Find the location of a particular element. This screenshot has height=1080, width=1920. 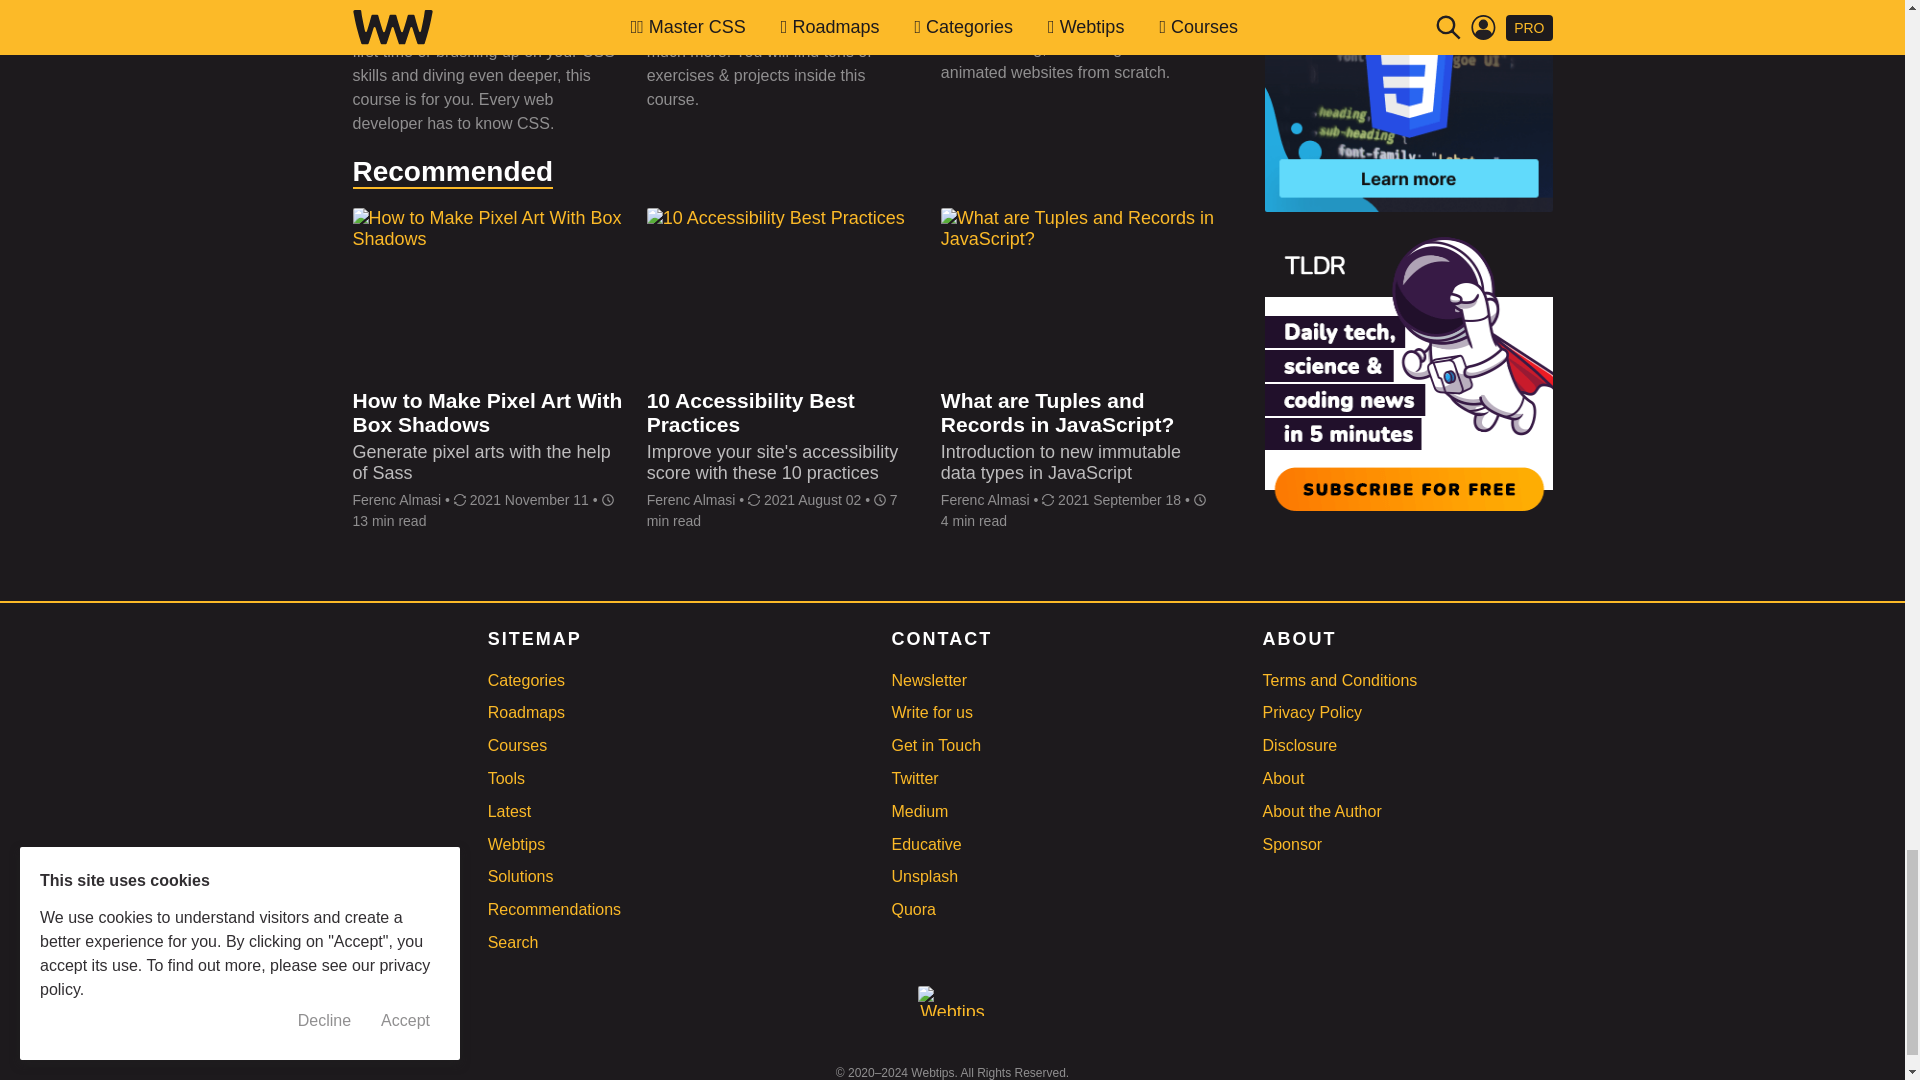

Courses is located at coordinates (517, 744).